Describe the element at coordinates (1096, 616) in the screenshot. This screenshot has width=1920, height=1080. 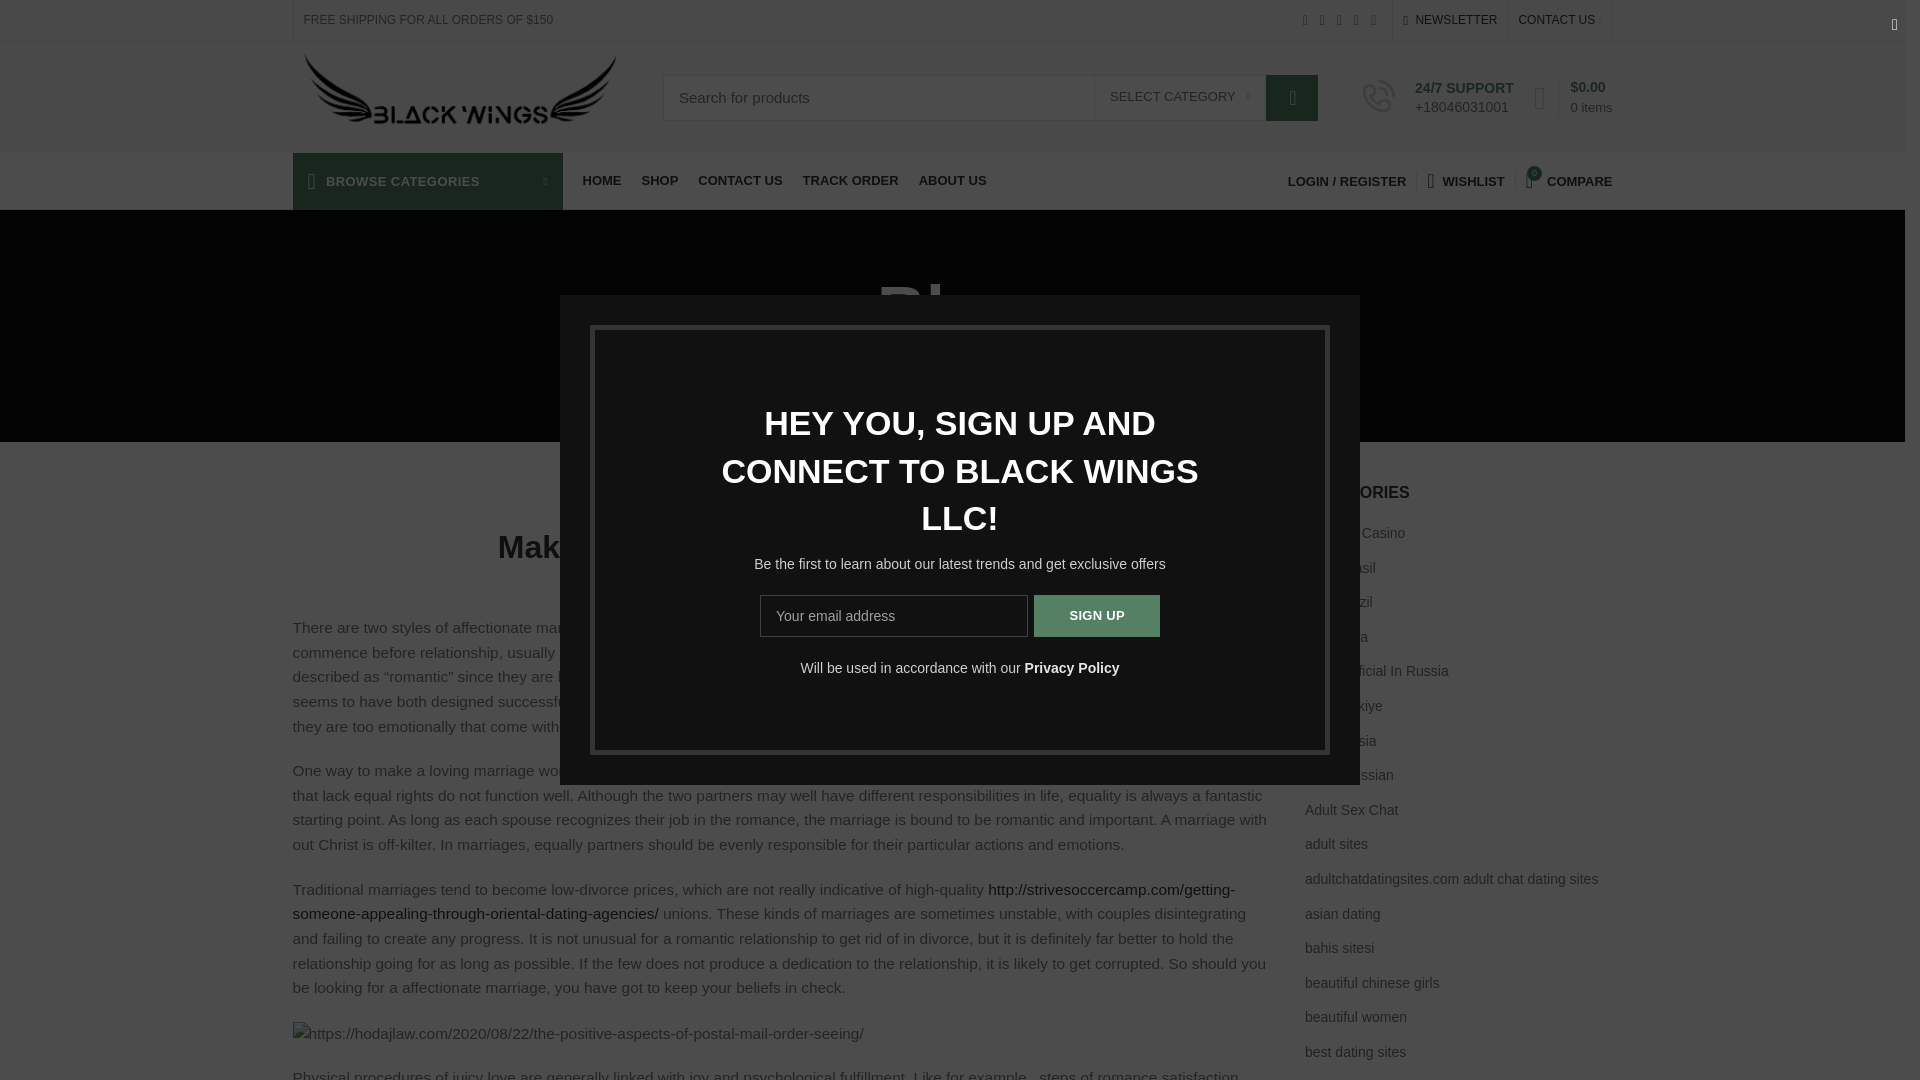
I see `Sign up` at that location.